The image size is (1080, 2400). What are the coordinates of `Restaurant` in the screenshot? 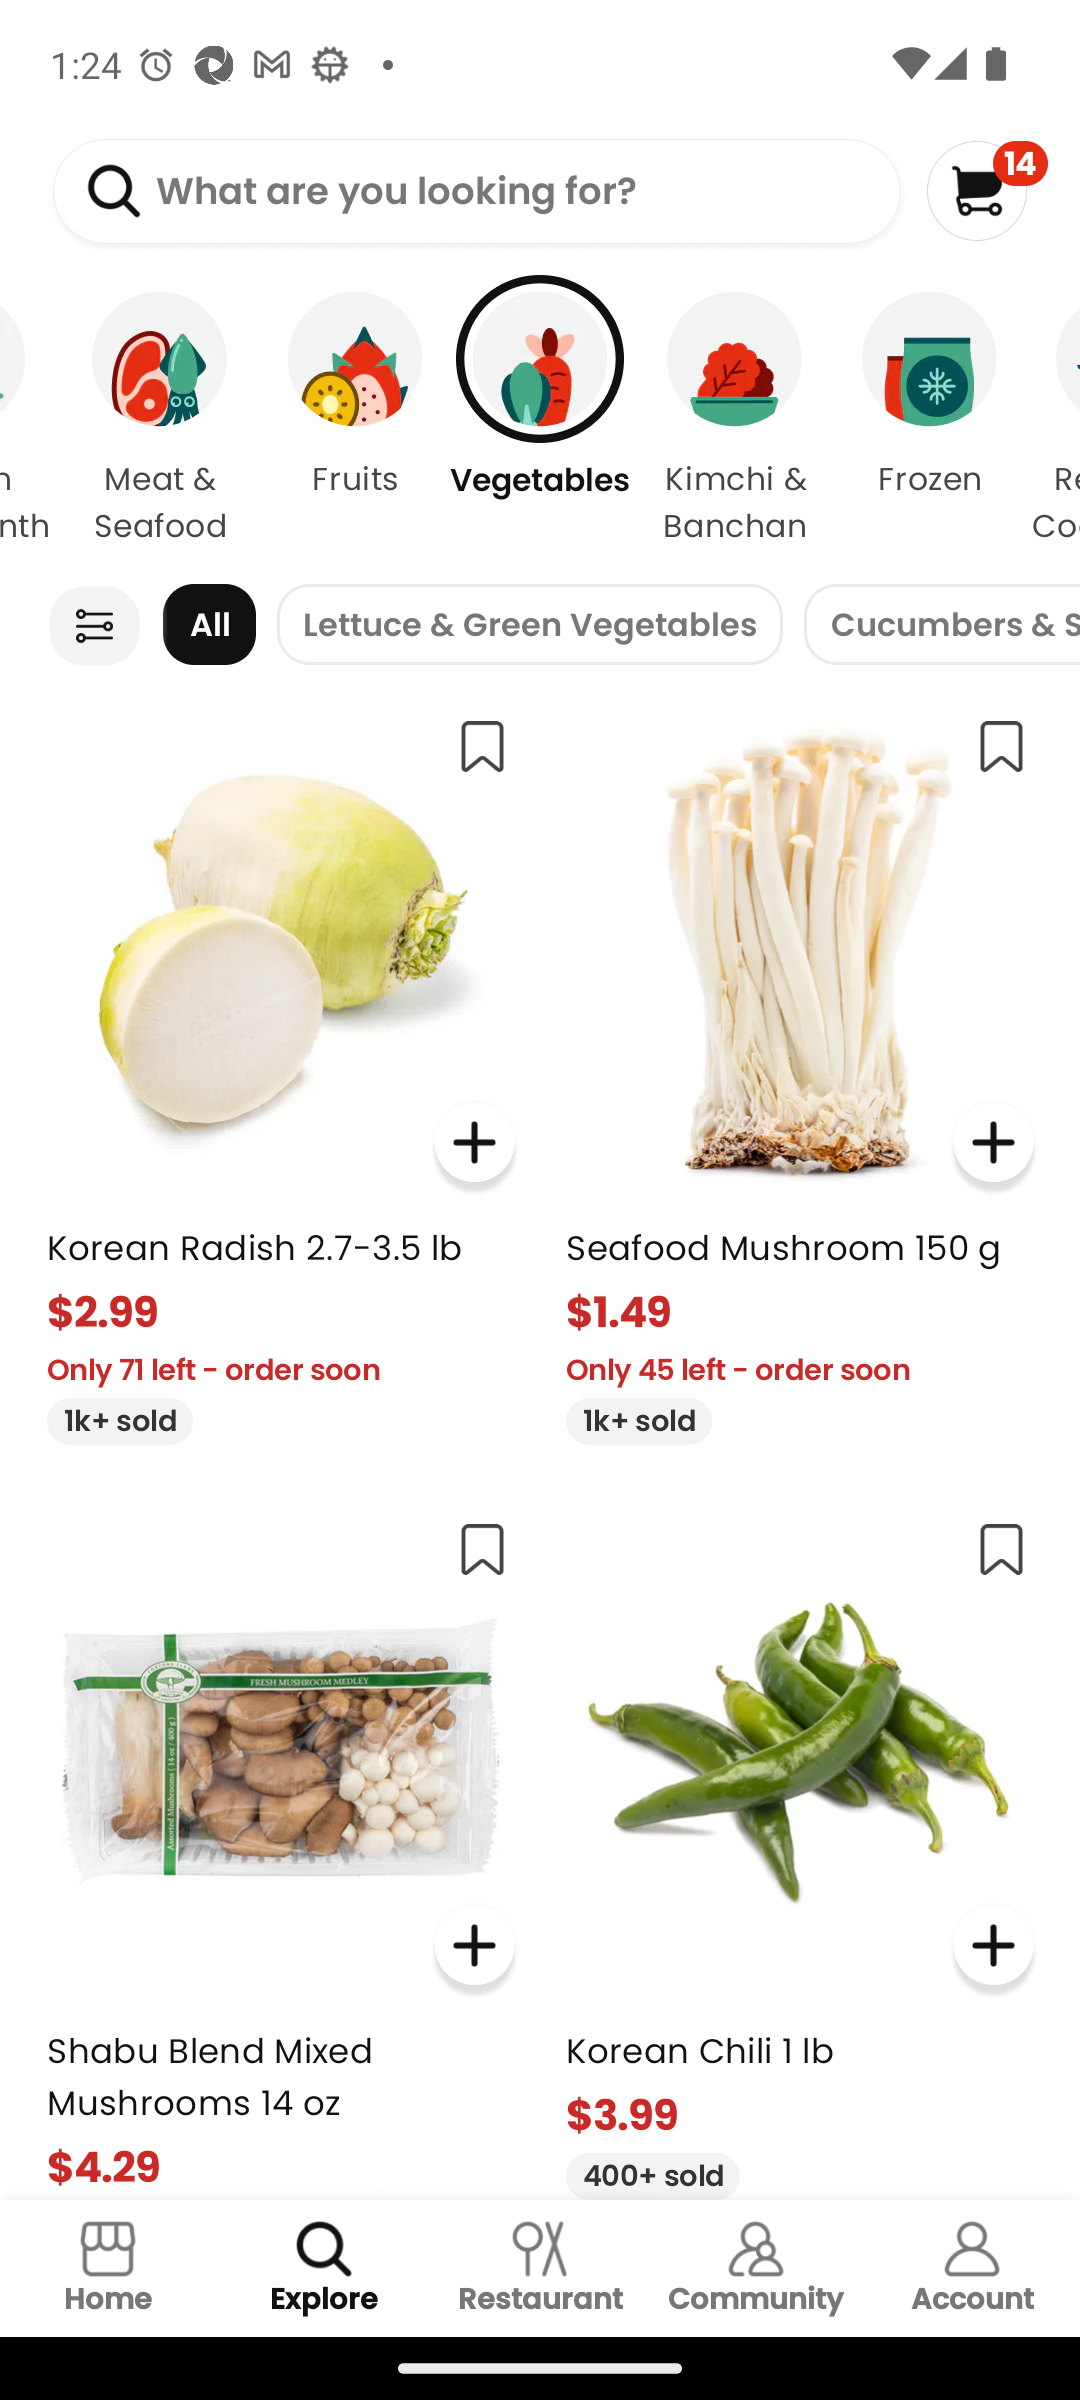 It's located at (540, 2268).